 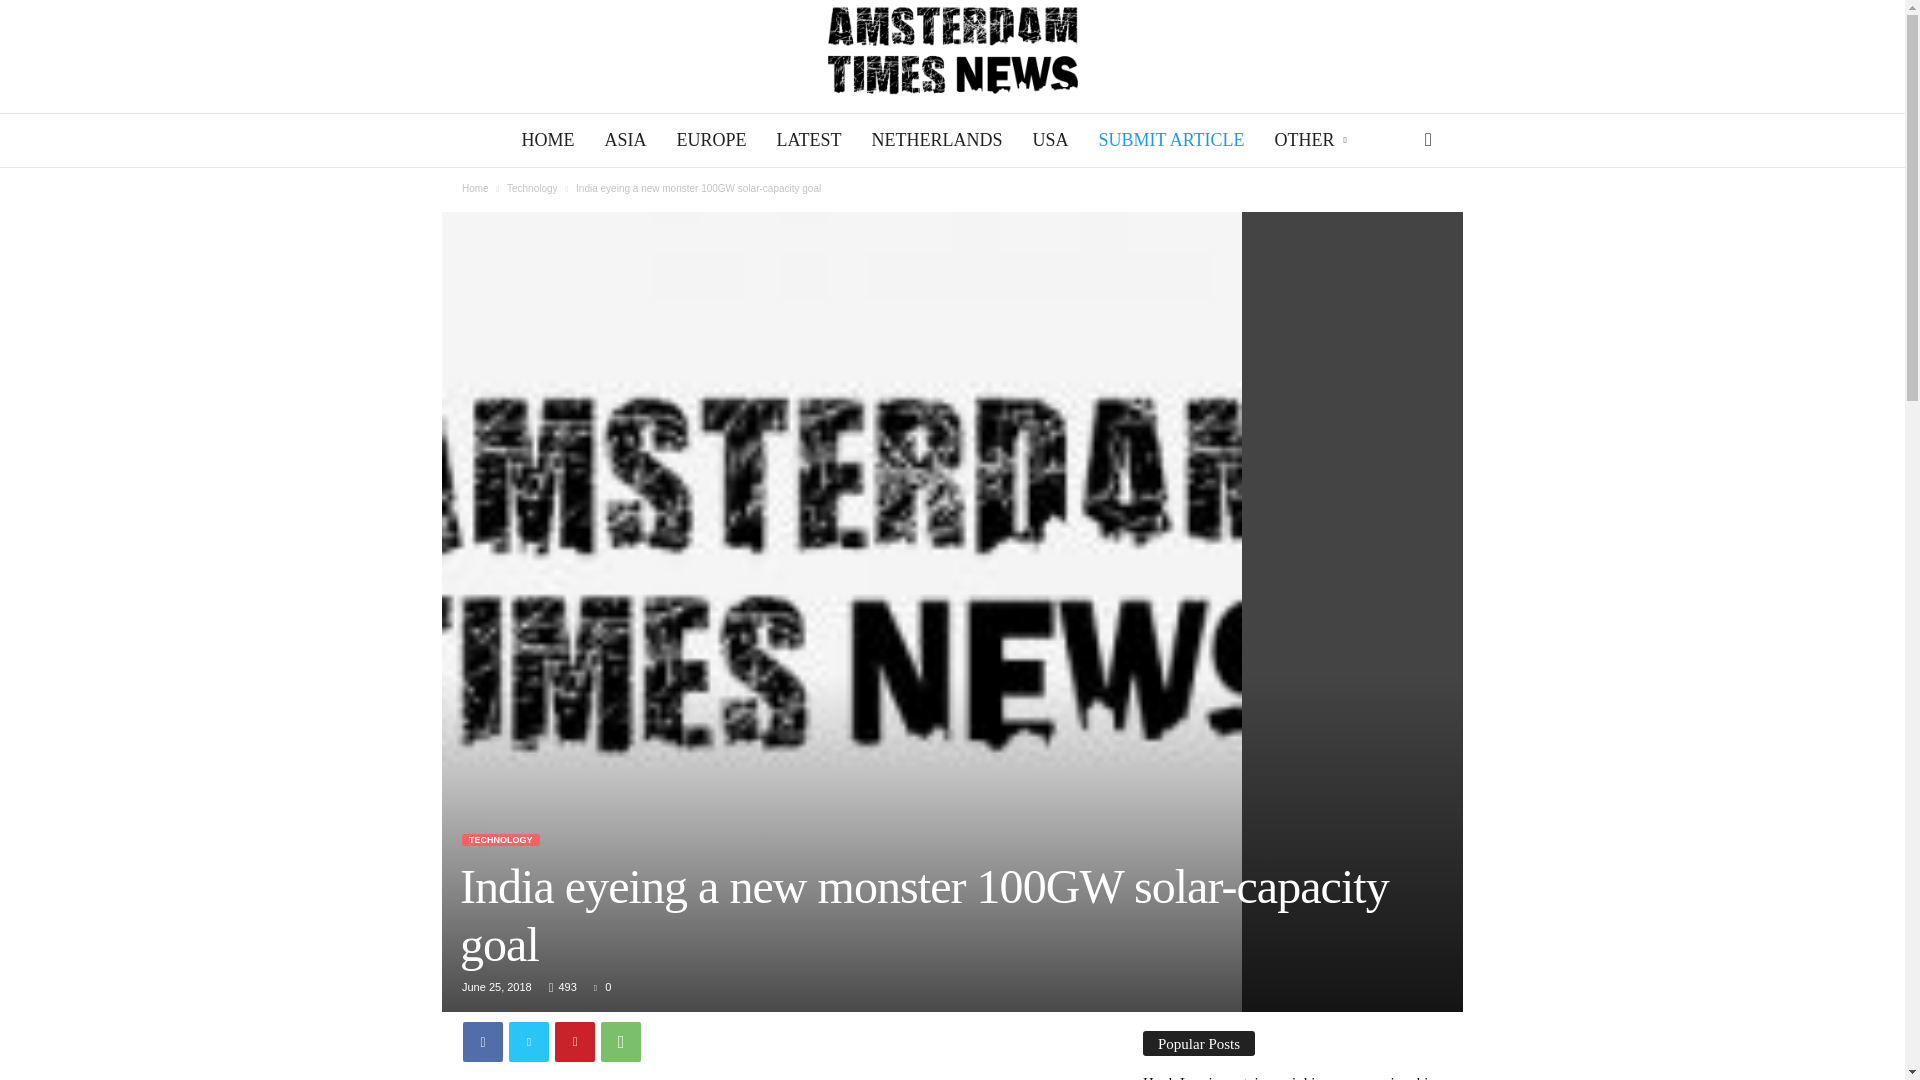 What do you see at coordinates (1312, 140) in the screenshot?
I see `OTHER` at bounding box center [1312, 140].